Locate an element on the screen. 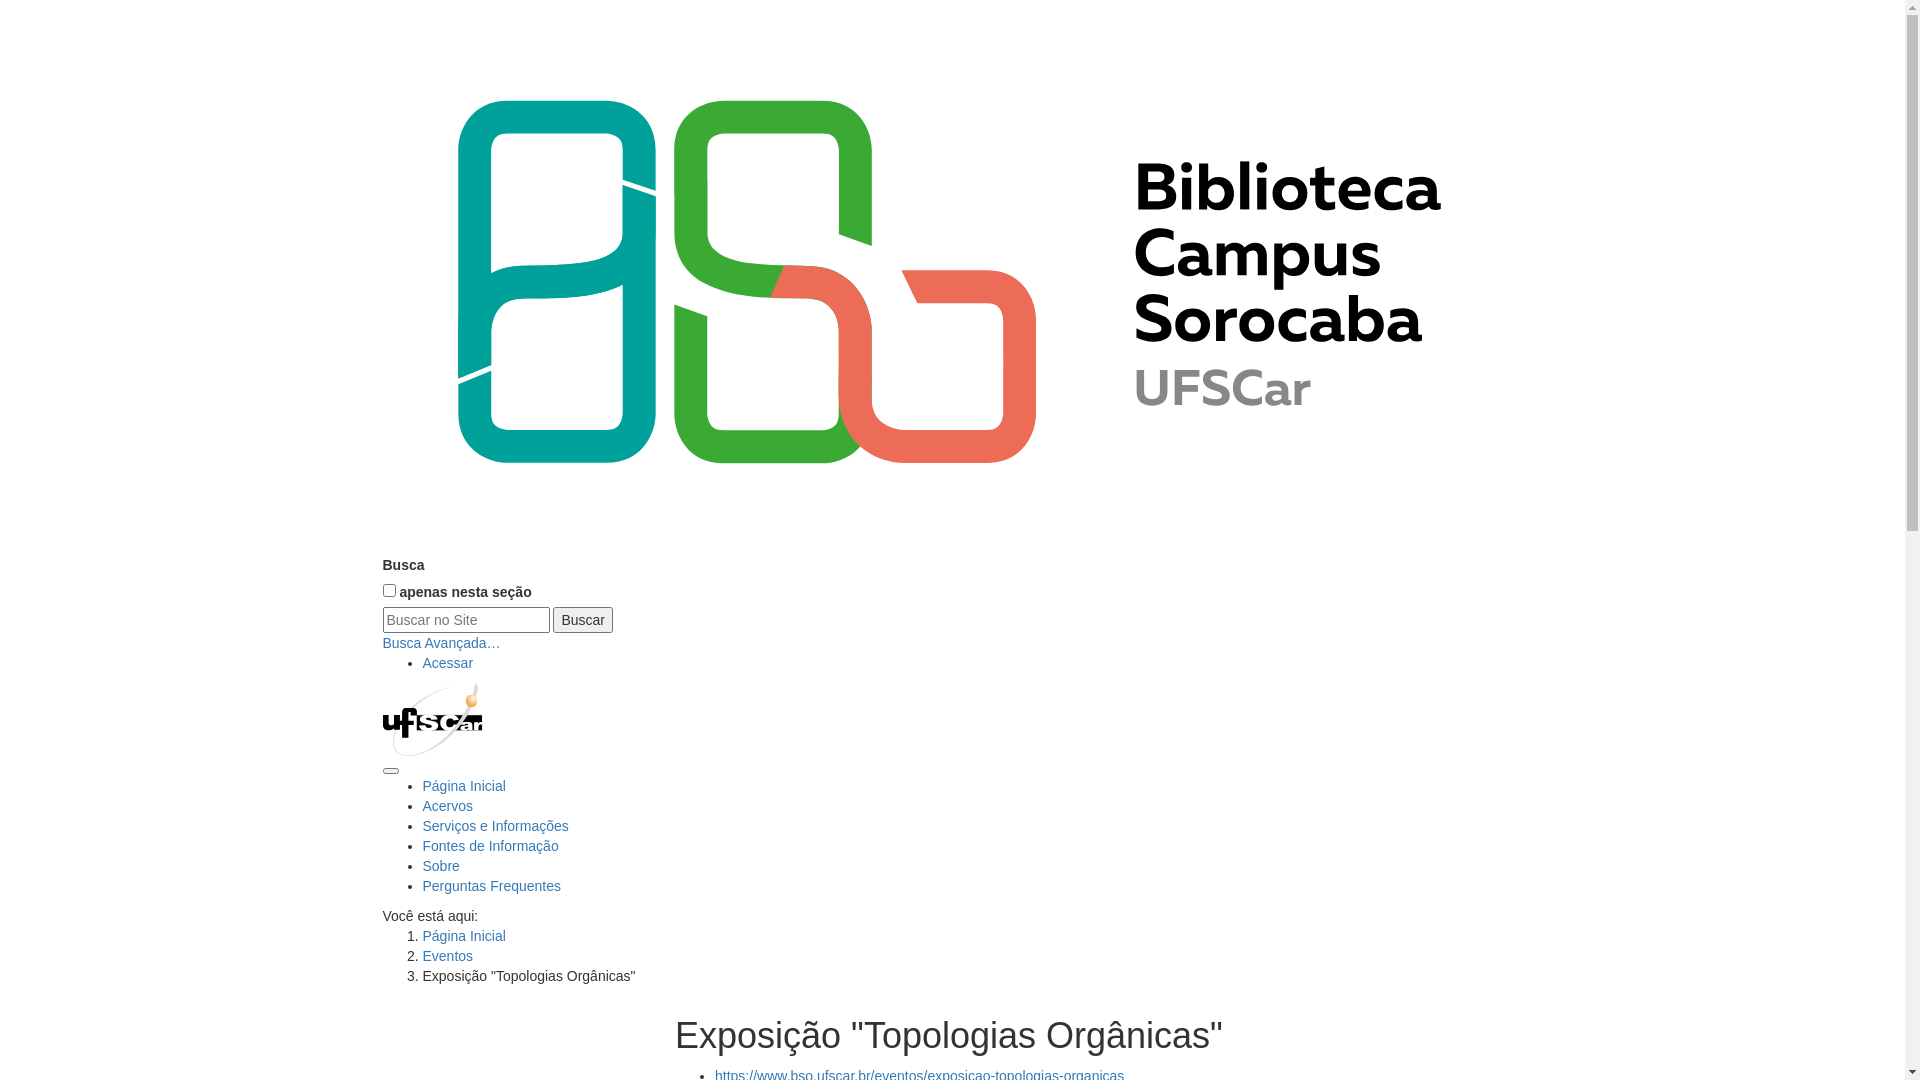  Biblioteca Campus Sorocaba - B-So UFSCar is located at coordinates (952, 278).